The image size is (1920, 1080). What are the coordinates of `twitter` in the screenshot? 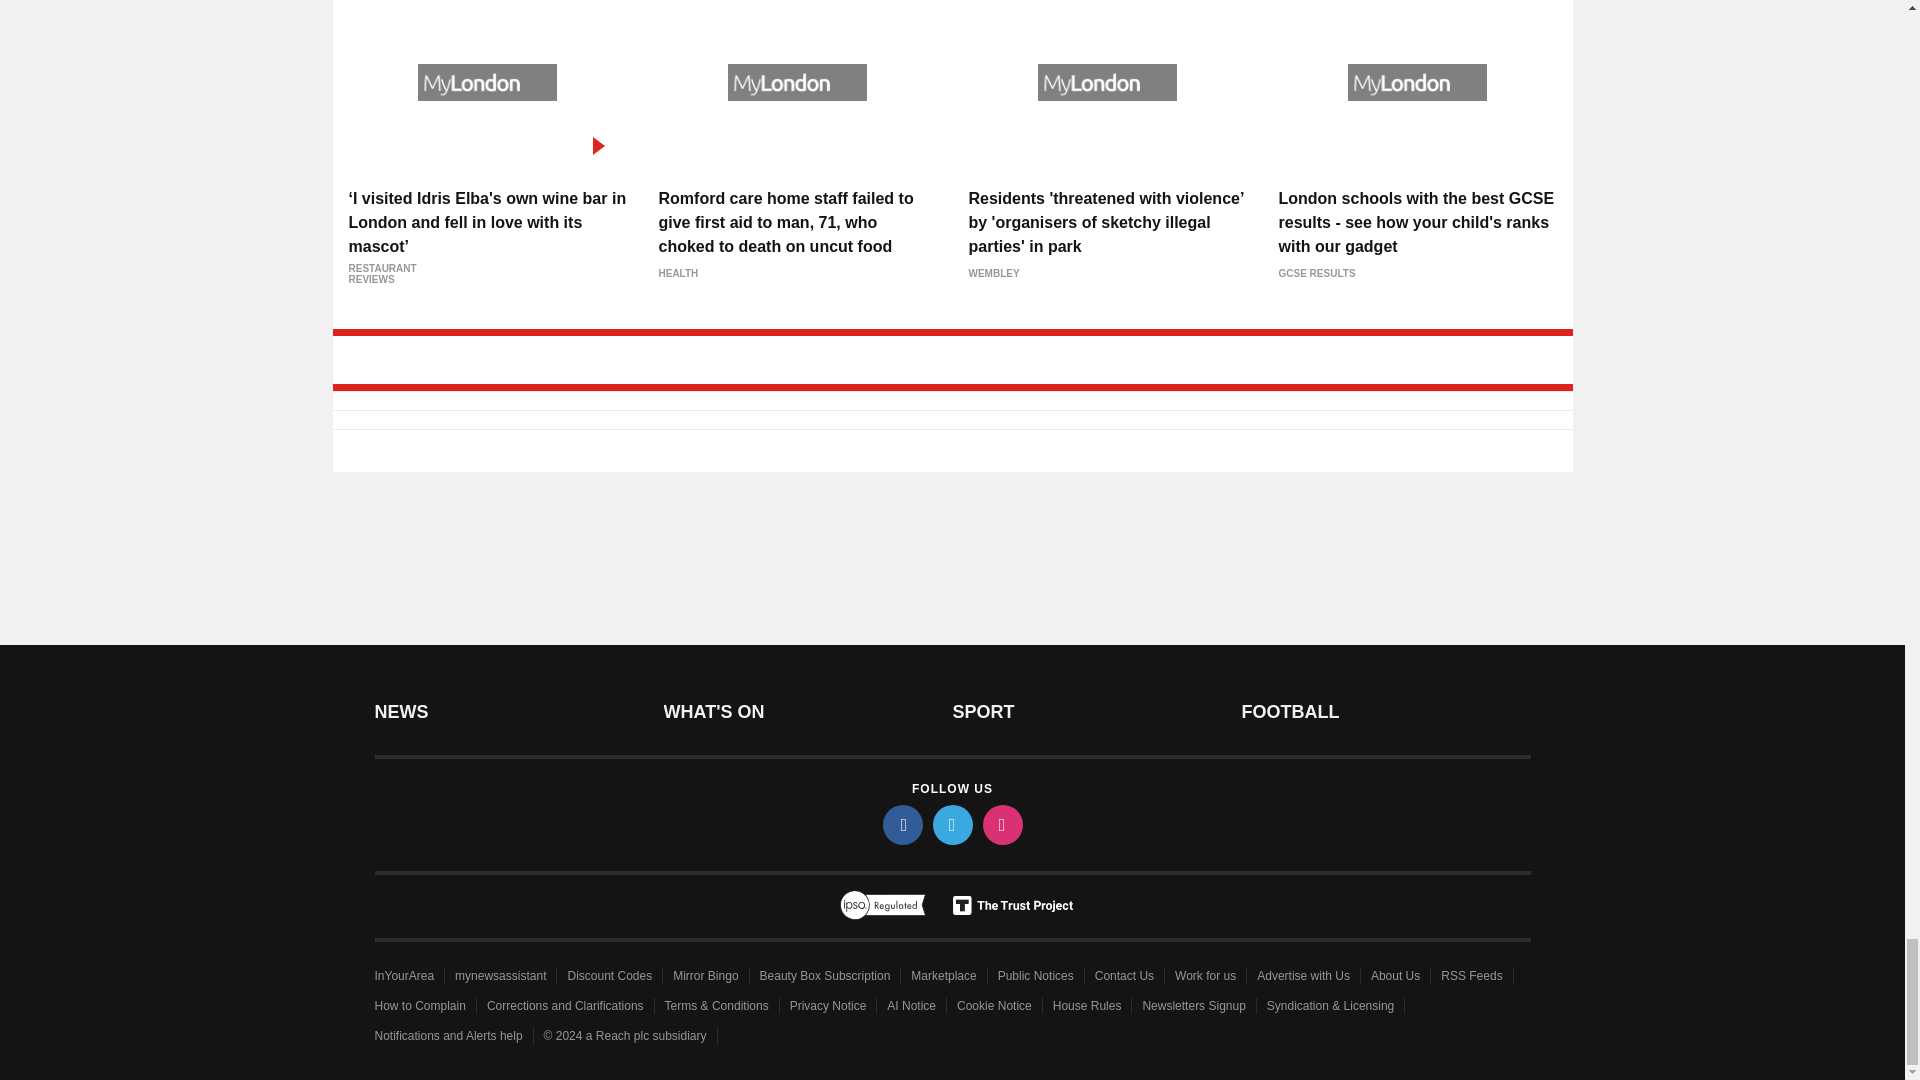 It's located at (951, 824).